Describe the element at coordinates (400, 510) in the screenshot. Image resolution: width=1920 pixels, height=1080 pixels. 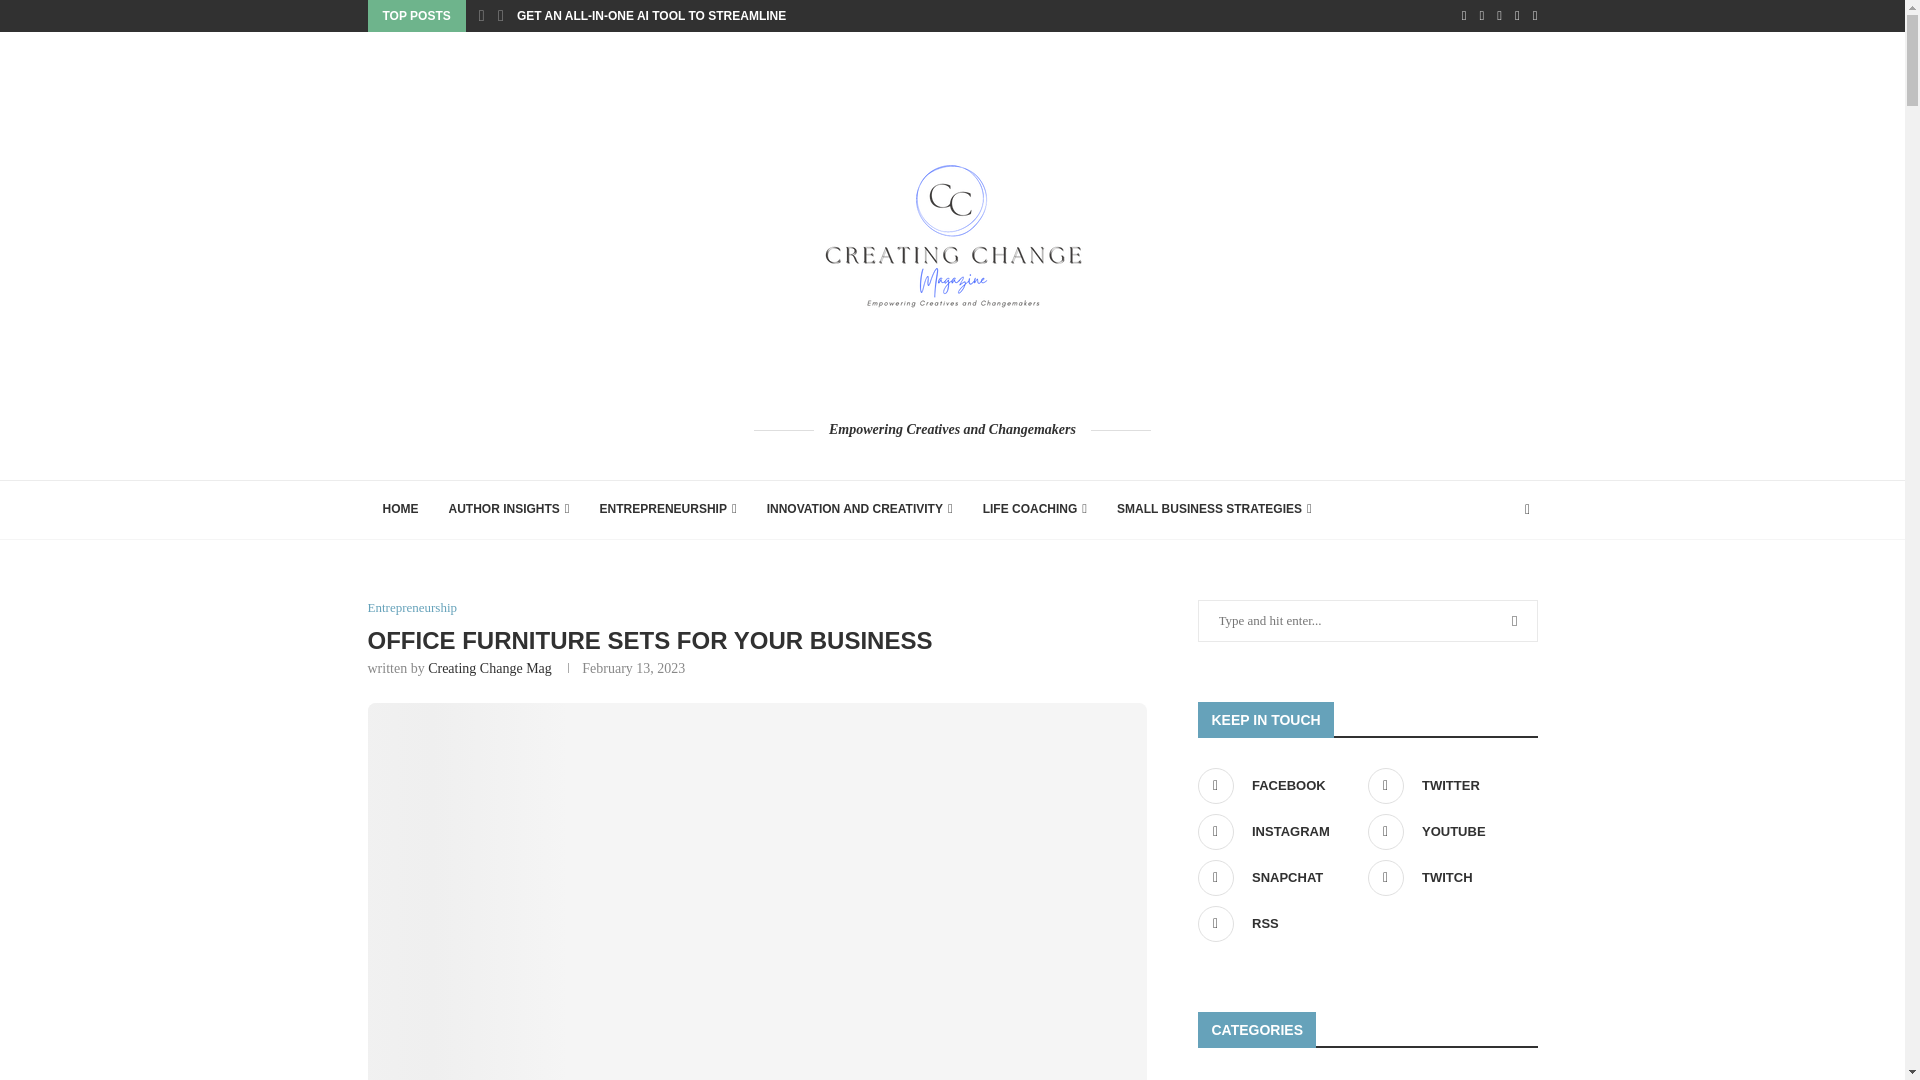
I see `HOME` at that location.